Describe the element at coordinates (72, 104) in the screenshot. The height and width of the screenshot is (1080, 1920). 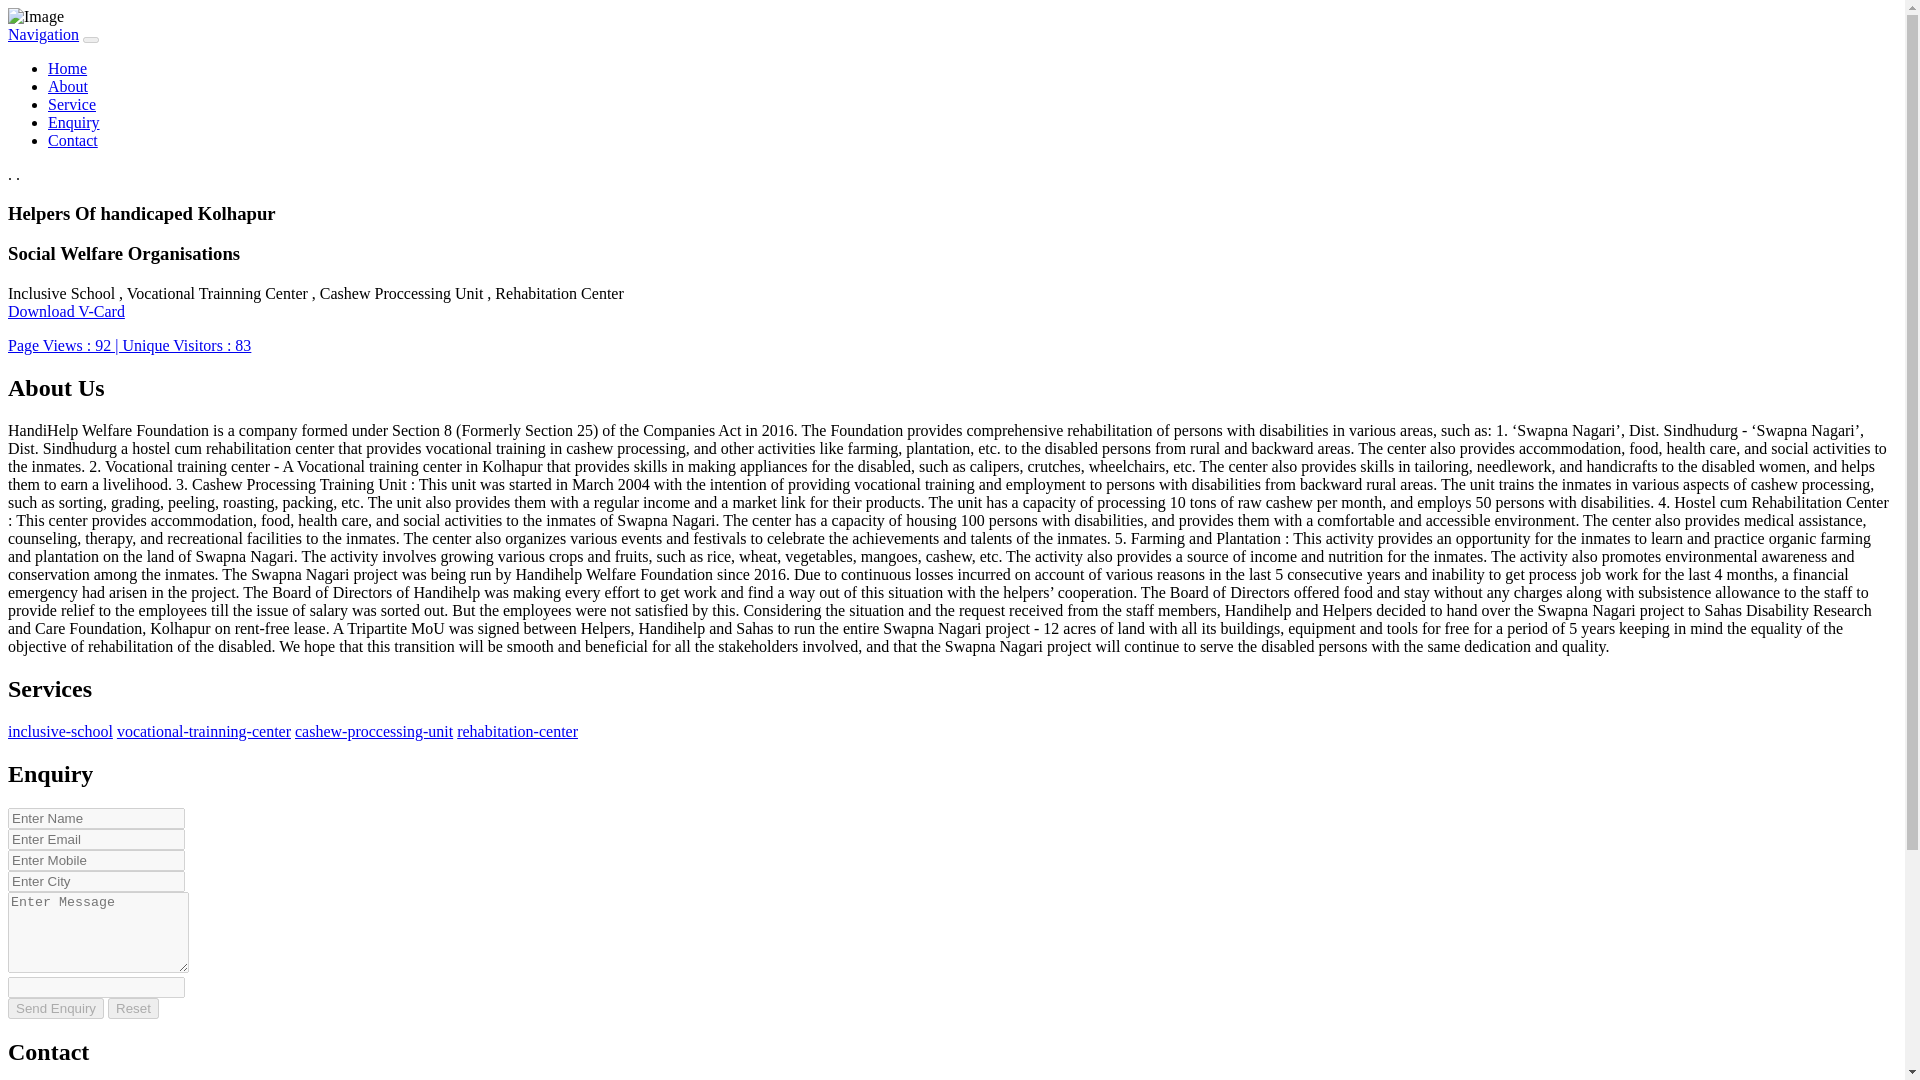
I see `Service` at that location.